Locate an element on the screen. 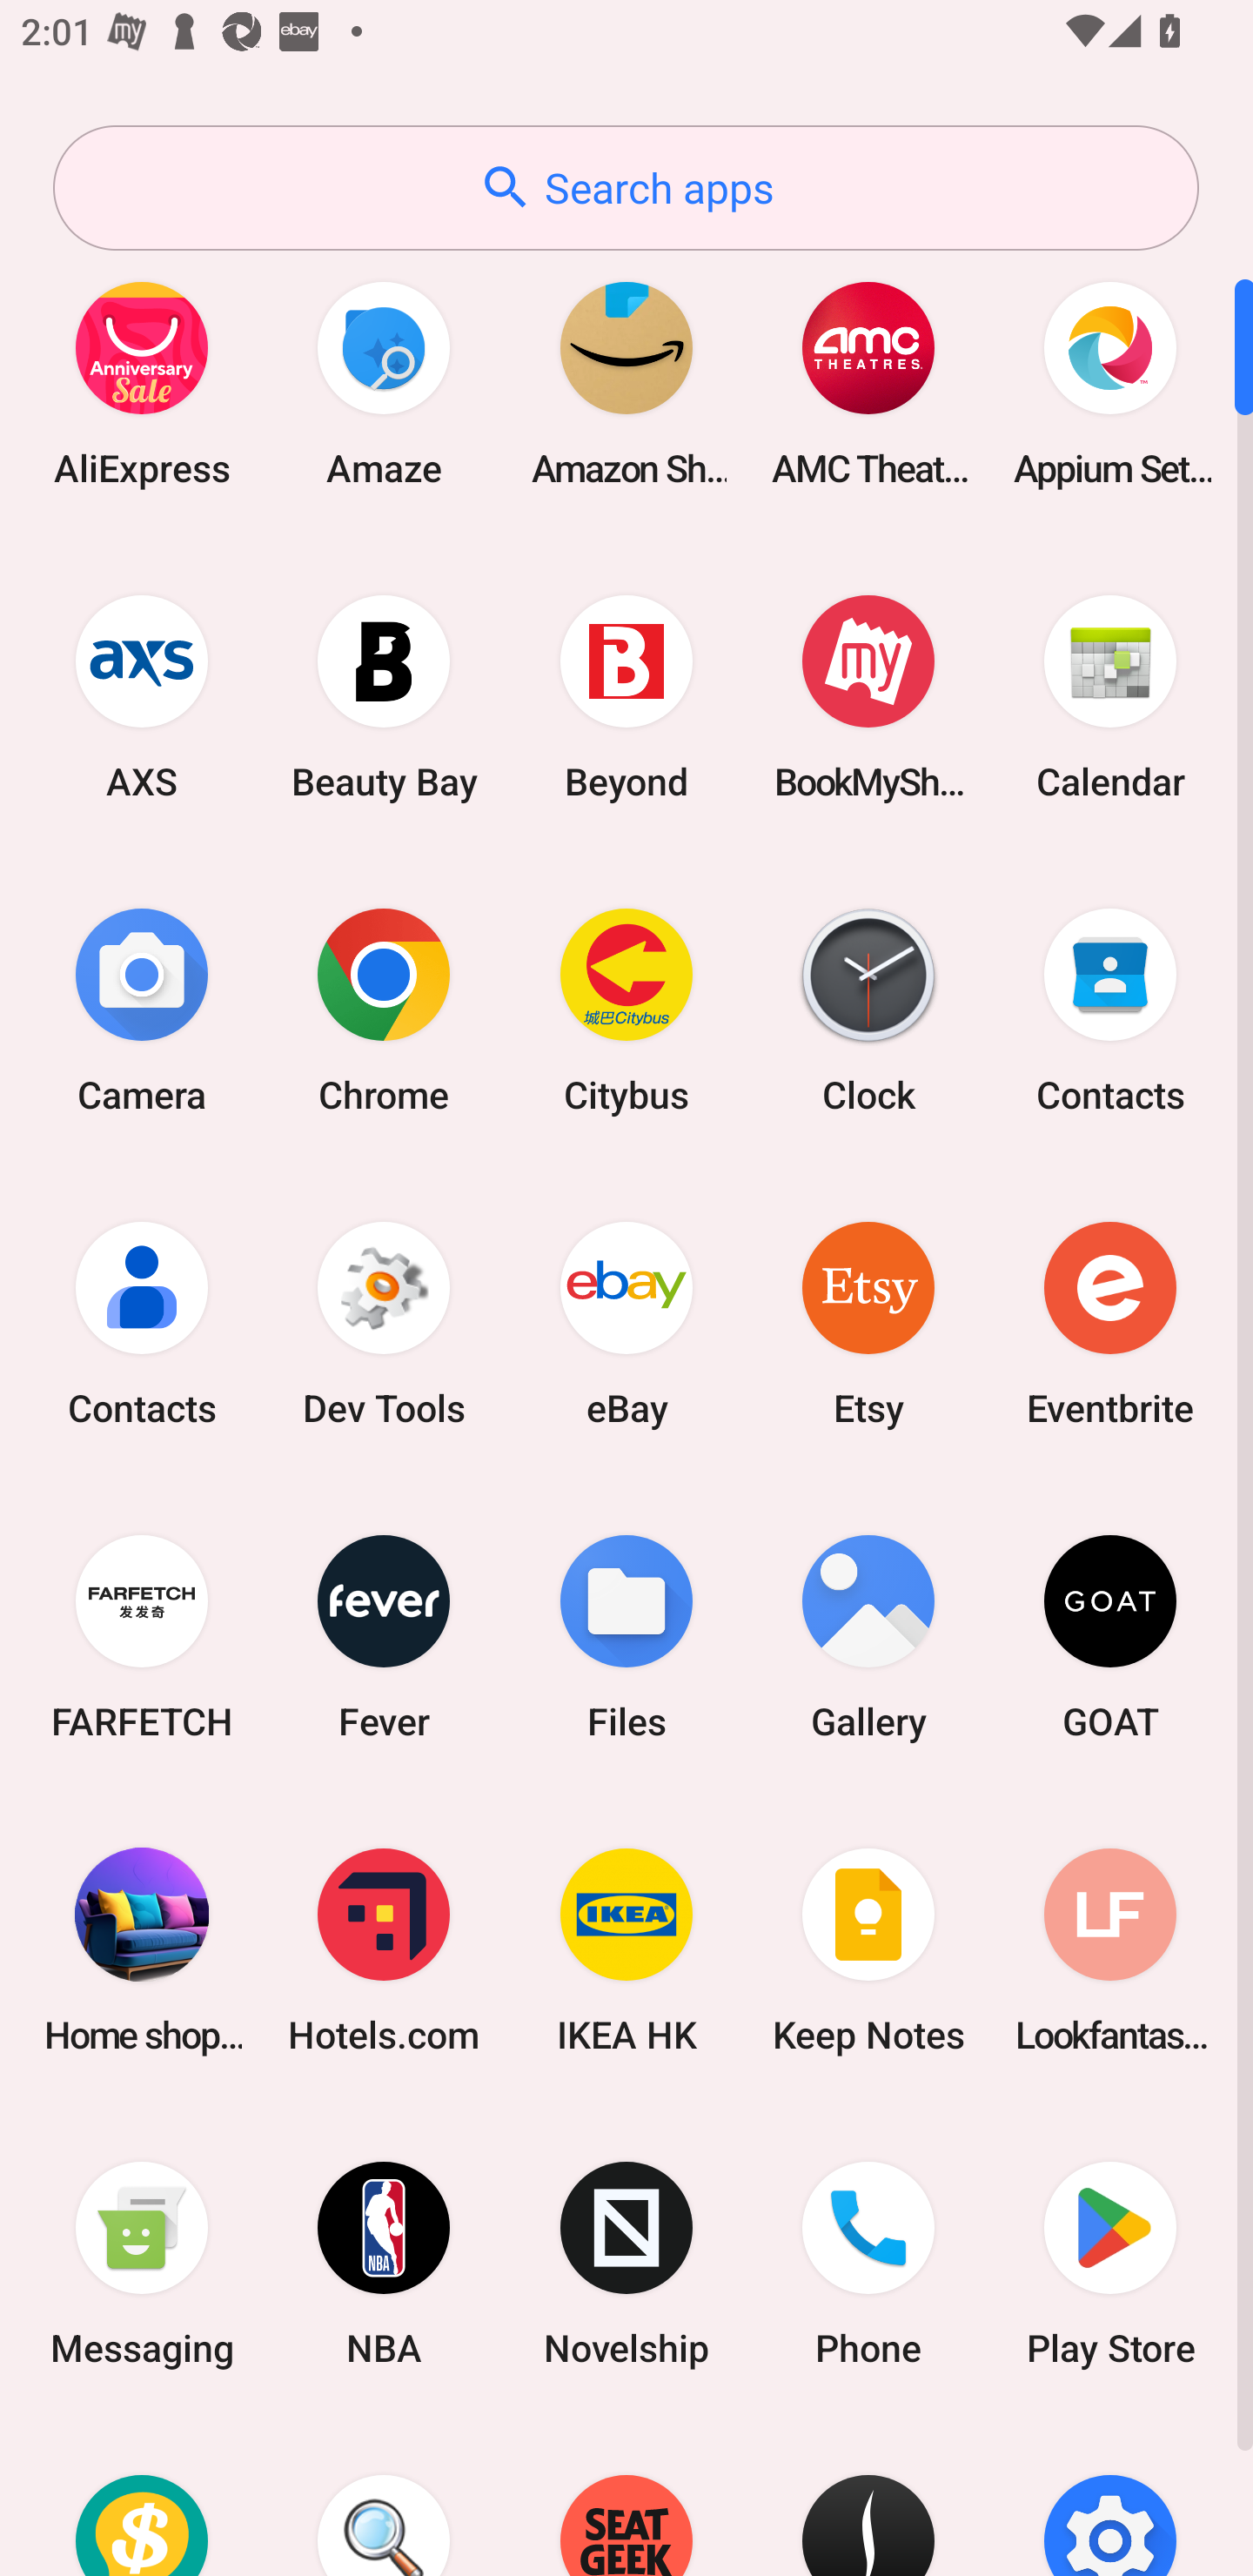  Hotels.com is located at coordinates (384, 1949).